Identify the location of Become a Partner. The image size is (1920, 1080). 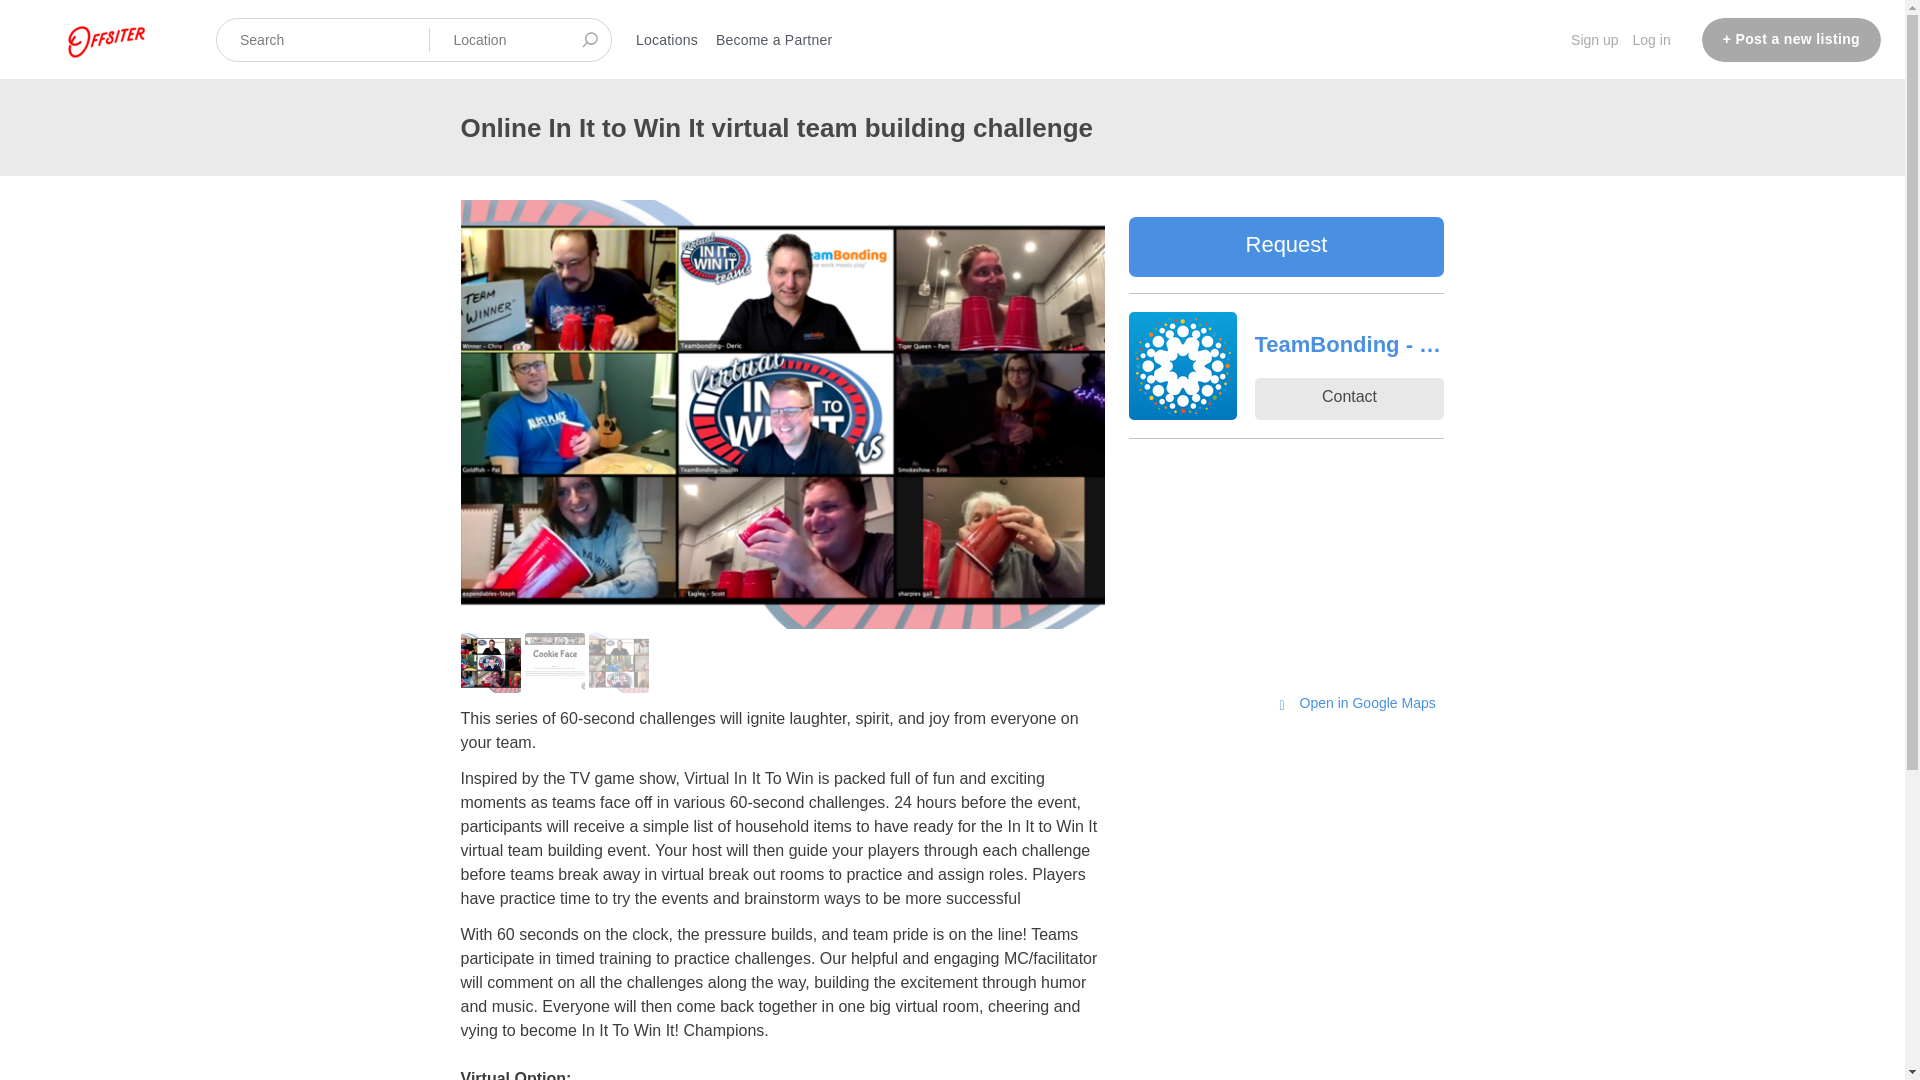
(774, 40).